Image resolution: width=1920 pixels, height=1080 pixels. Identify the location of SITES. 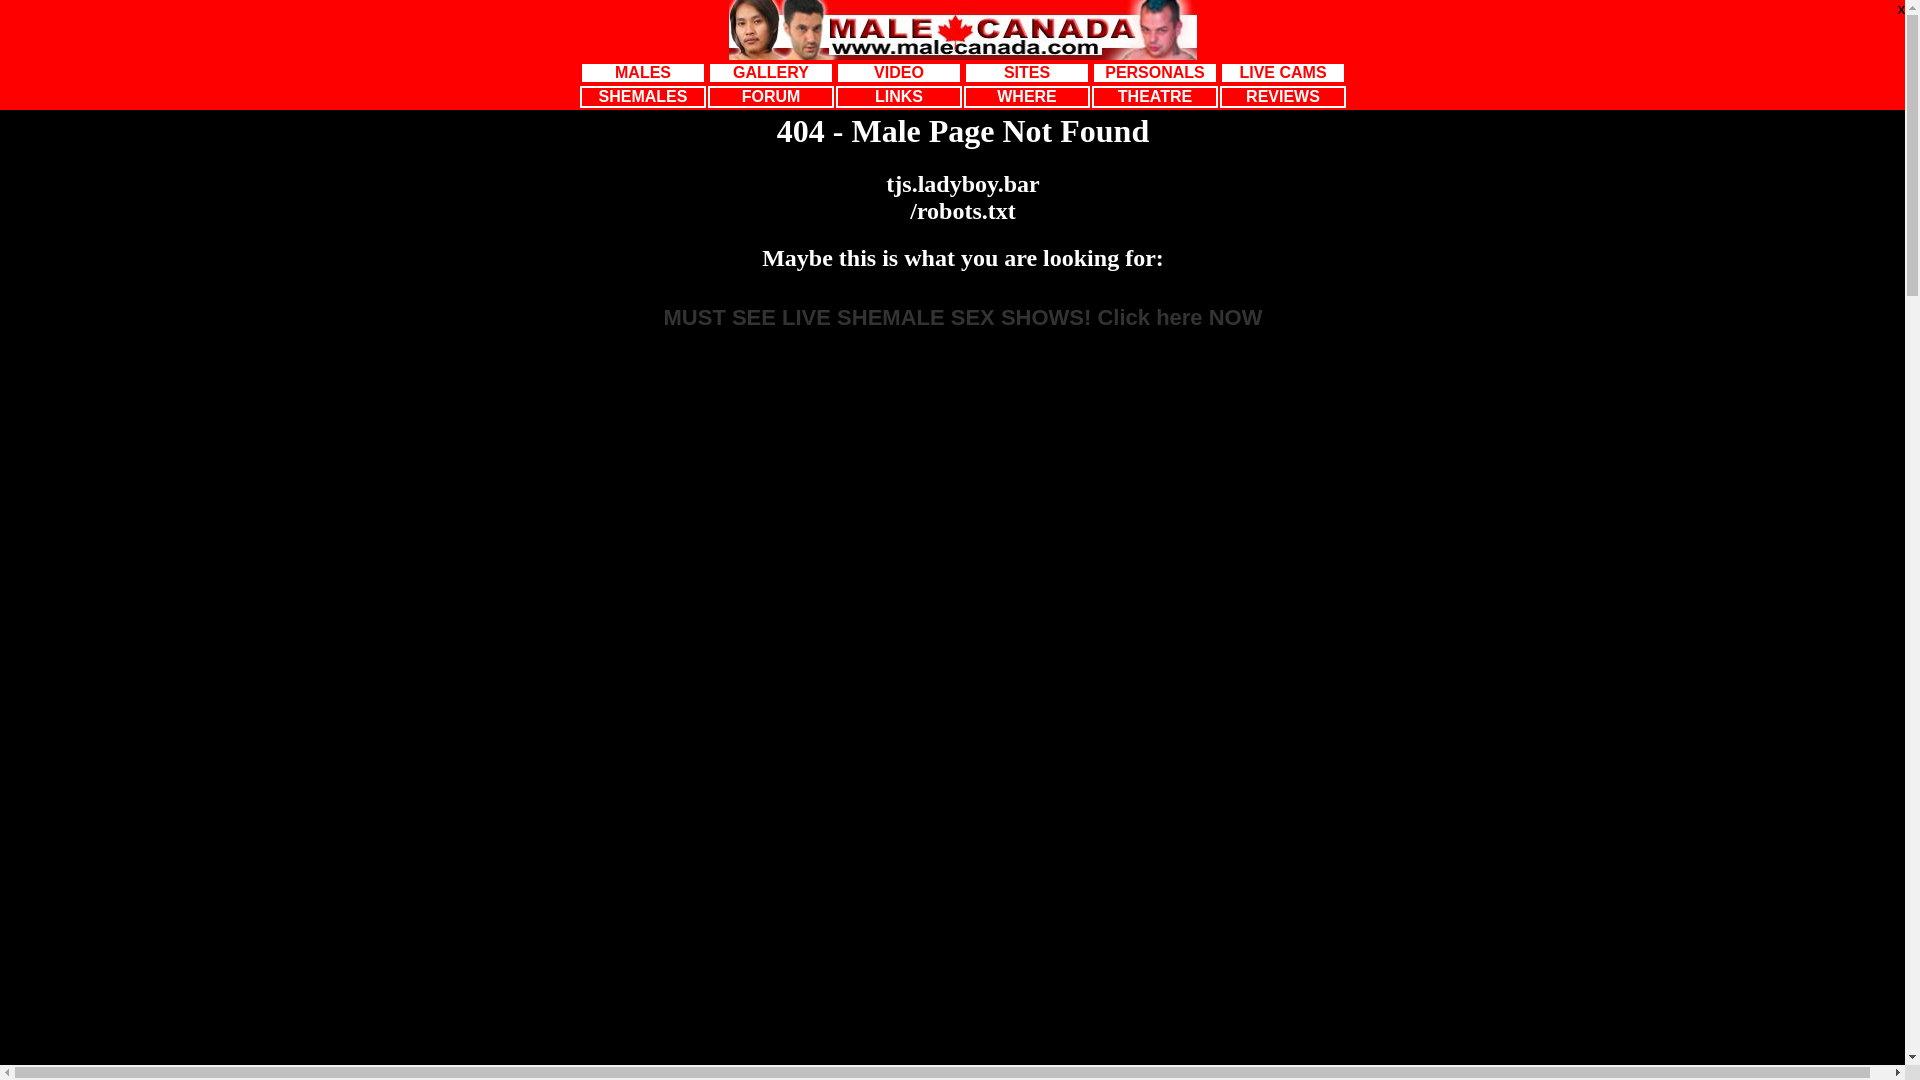
(1026, 73).